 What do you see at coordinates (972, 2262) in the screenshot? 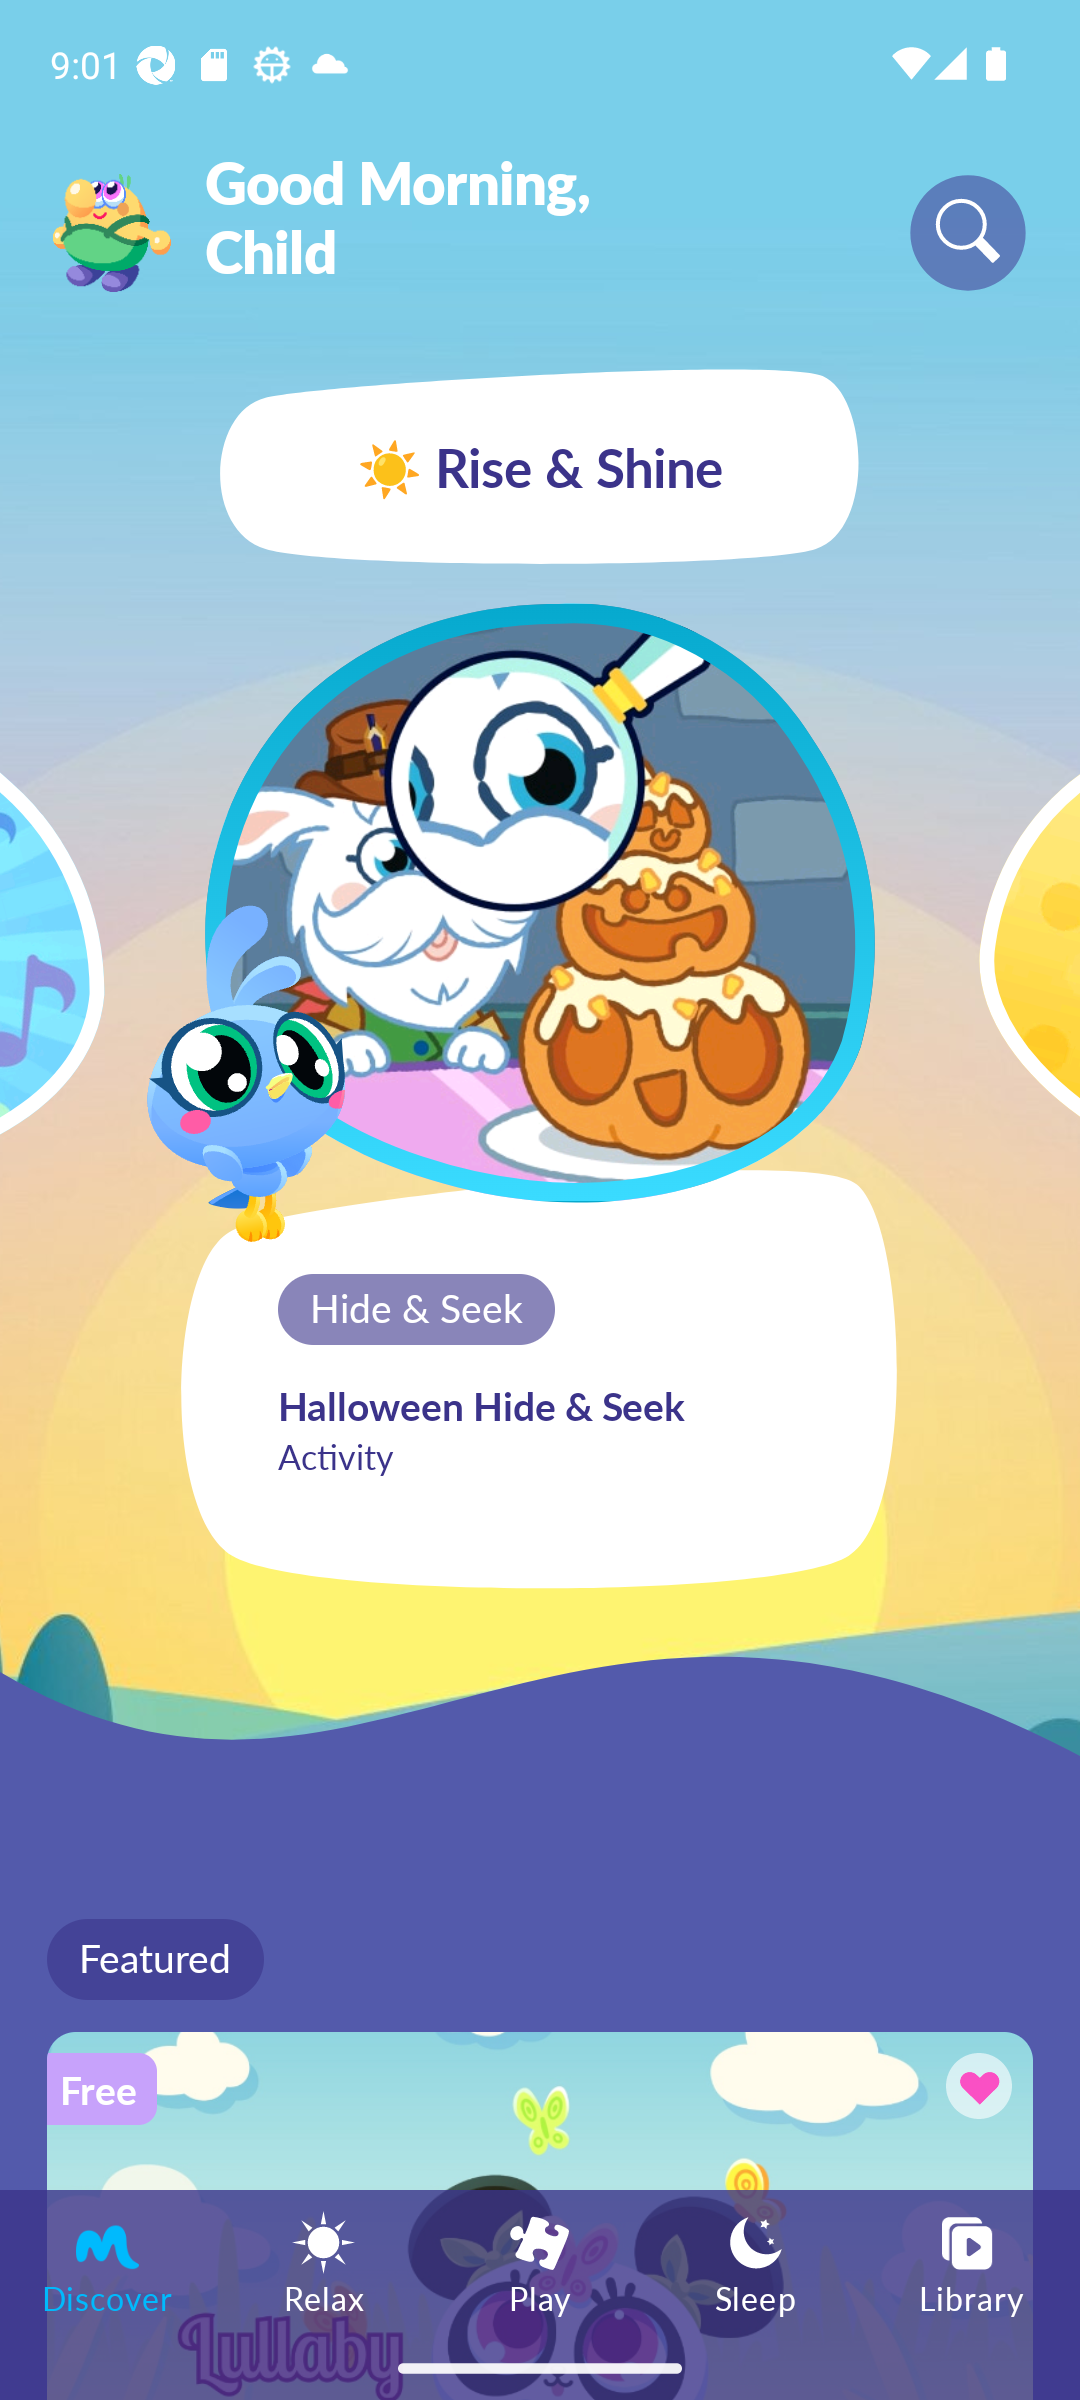
I see `Library` at bounding box center [972, 2262].